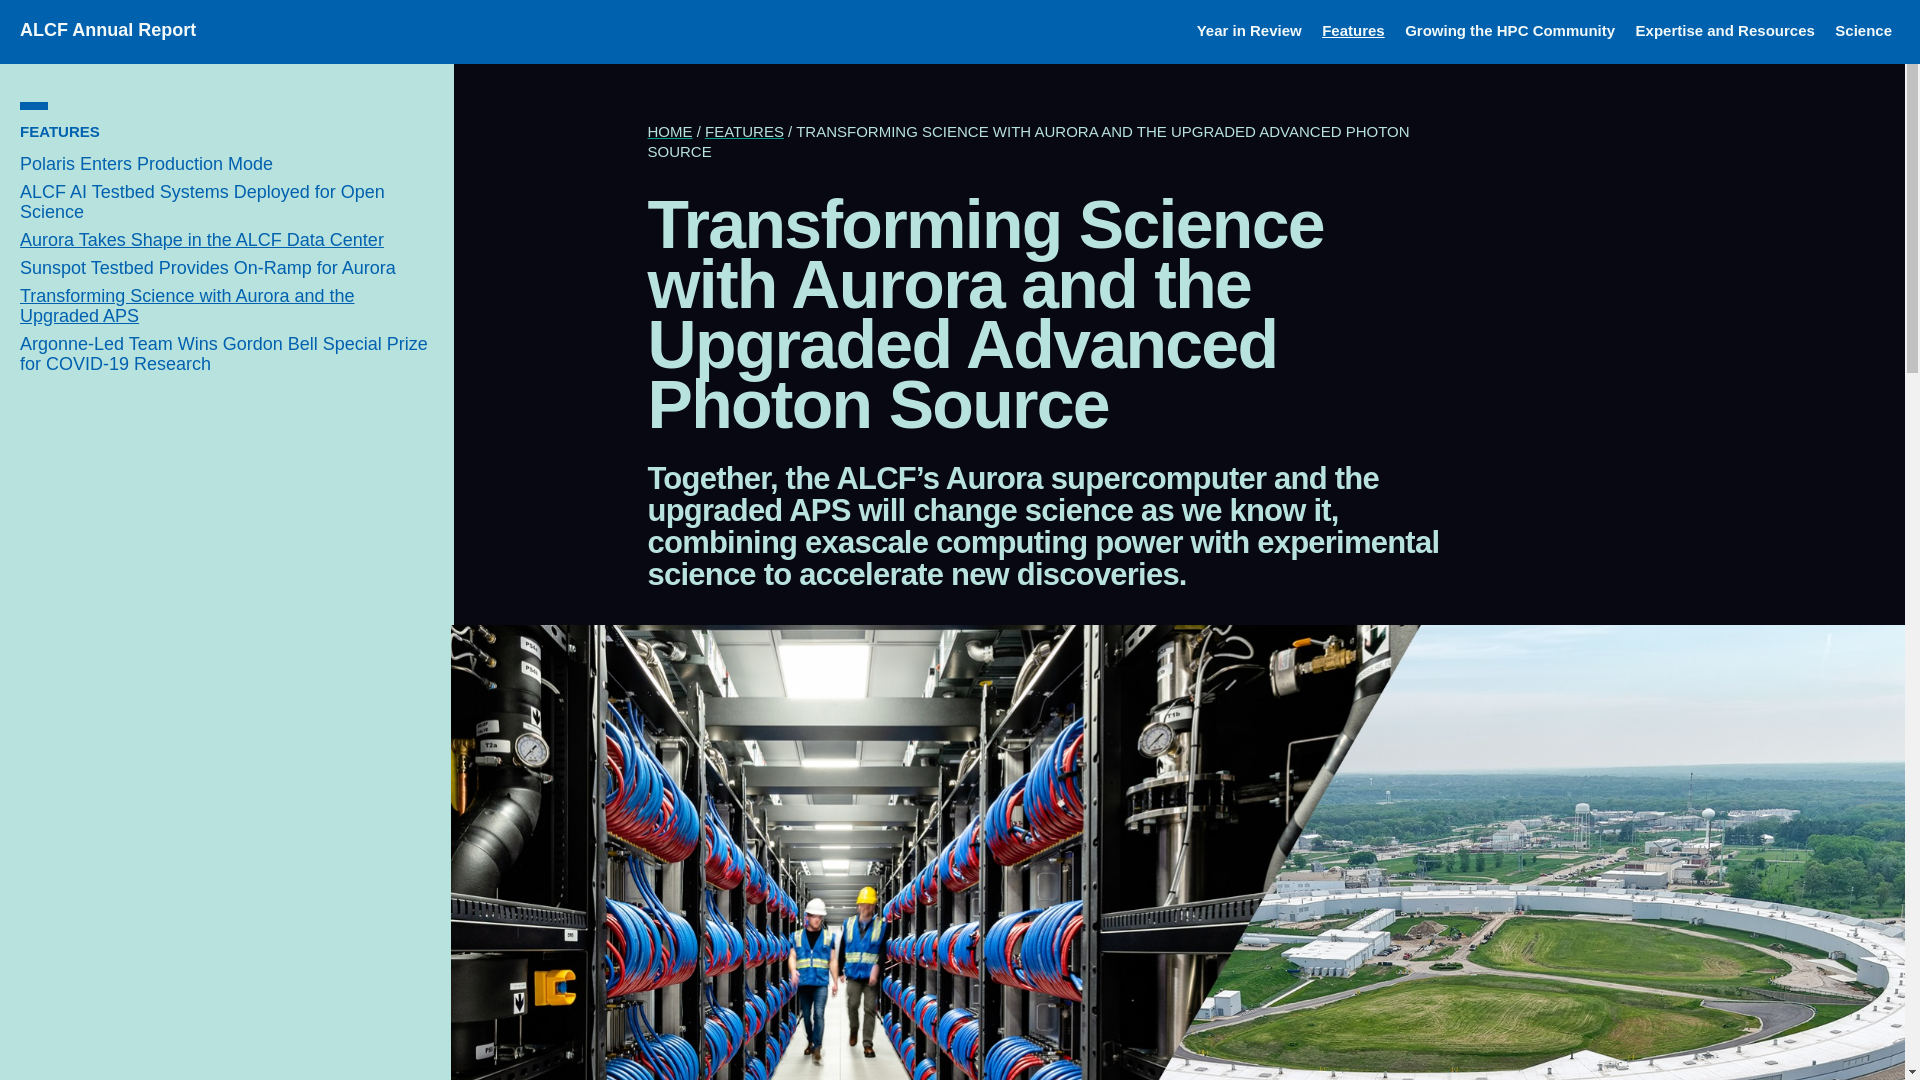 The height and width of the screenshot is (1080, 1920). I want to click on Growing the HPC Community, so click(1510, 30).